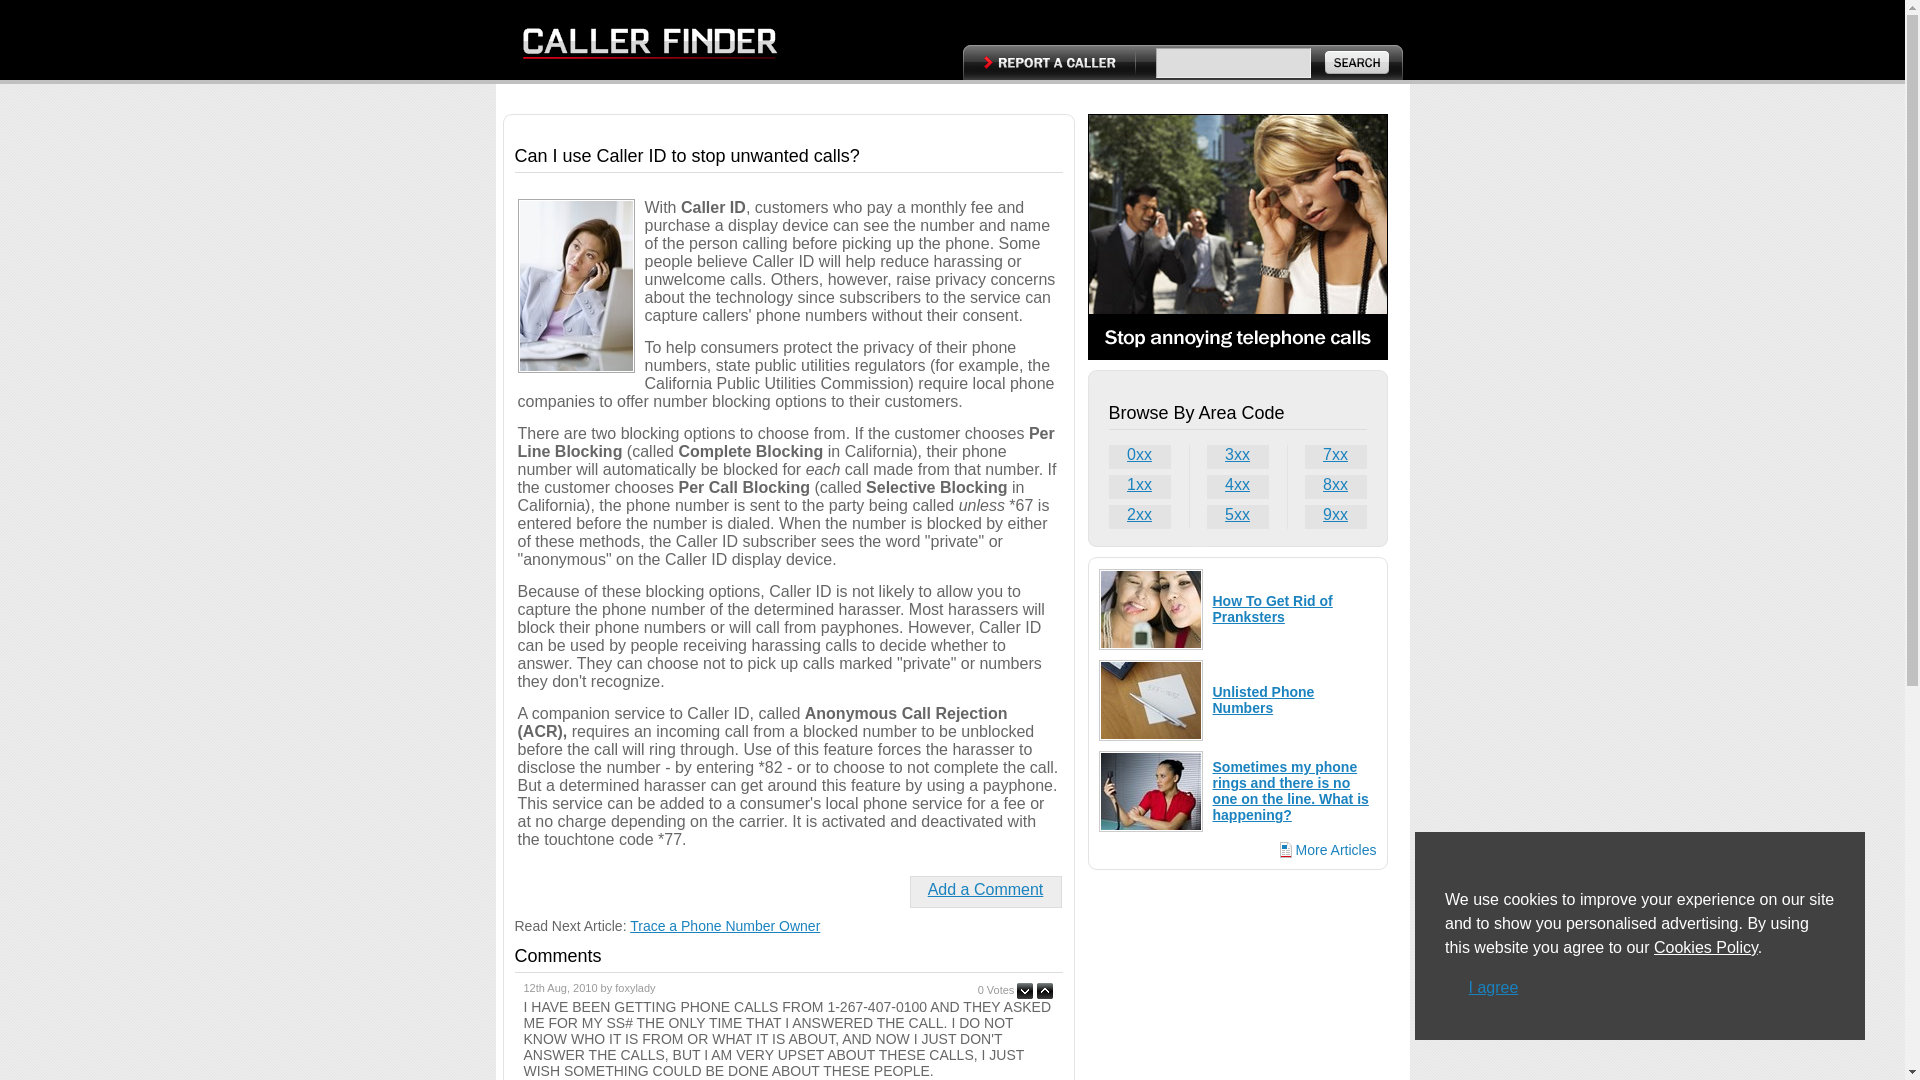 This screenshot has height=1080, width=1920. I want to click on 2xx, so click(1139, 517).